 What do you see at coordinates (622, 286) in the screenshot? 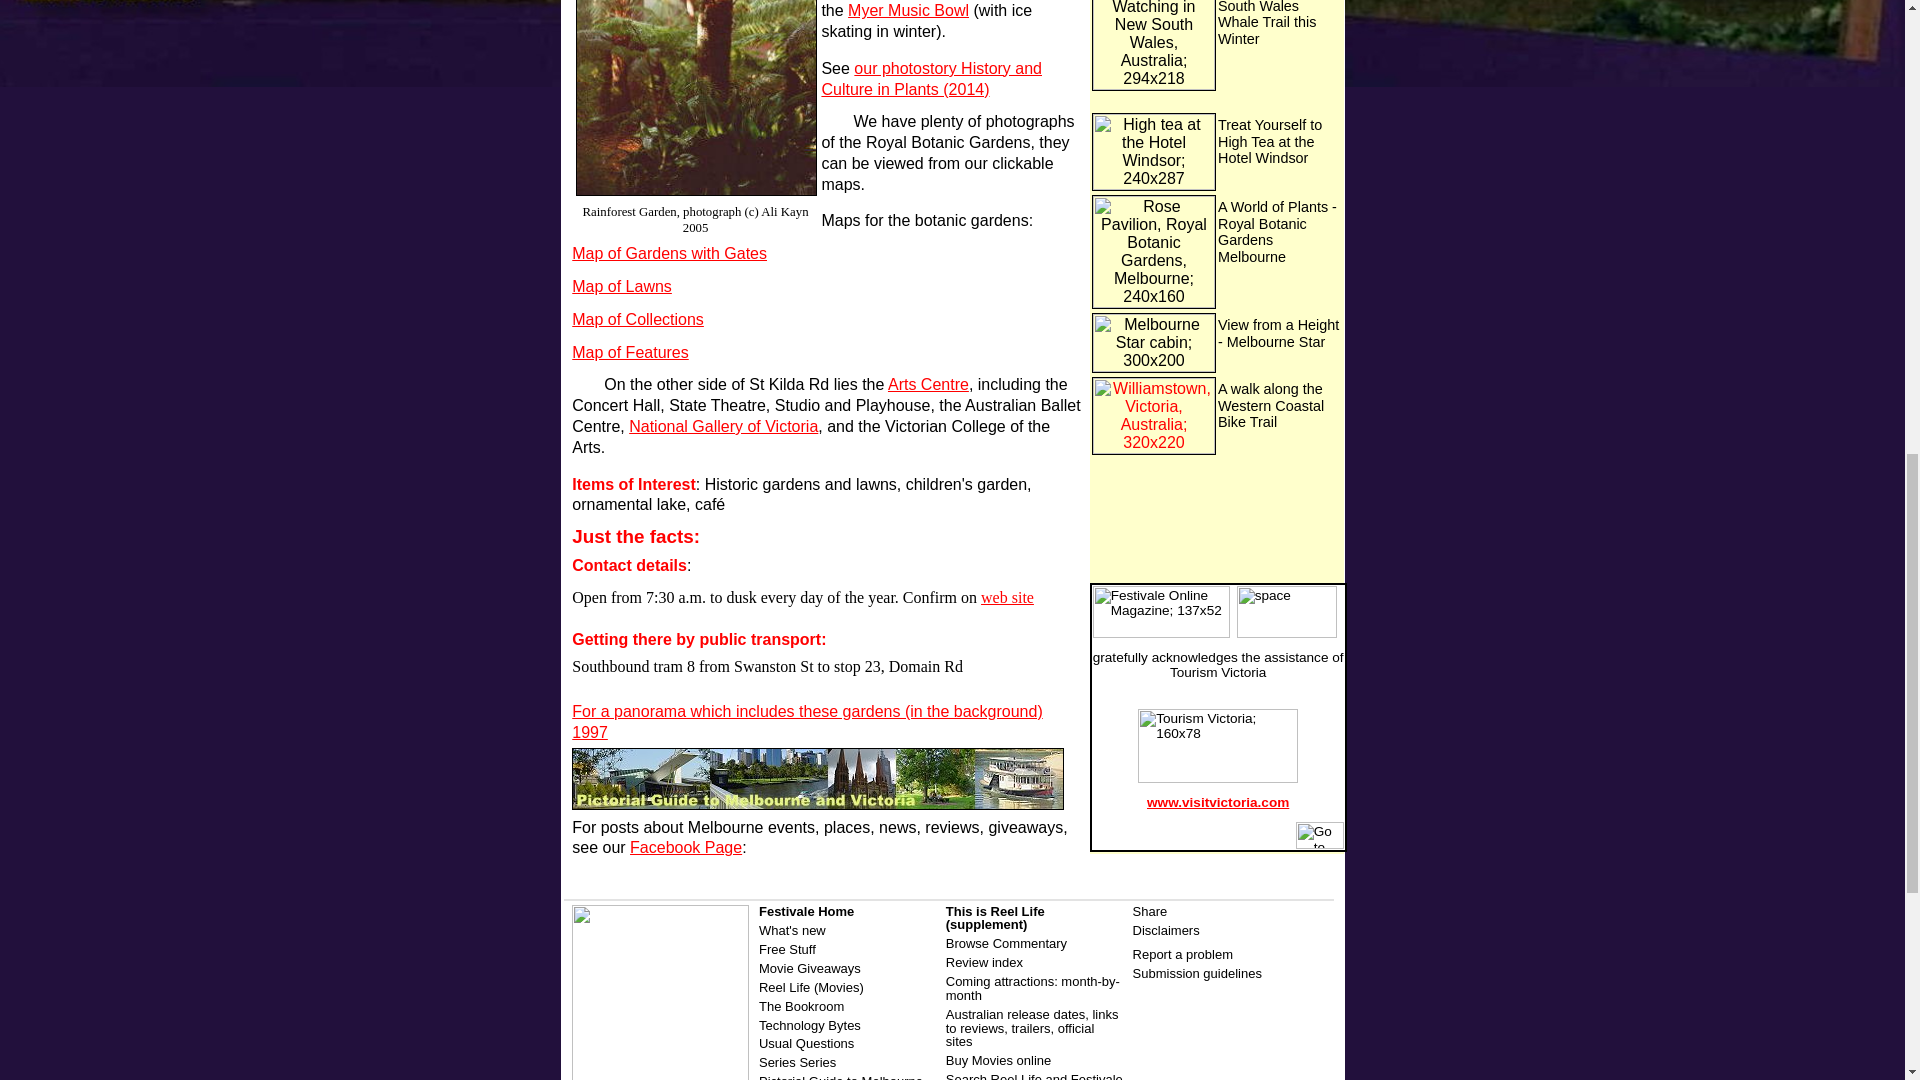
I see `Map of Lawns` at bounding box center [622, 286].